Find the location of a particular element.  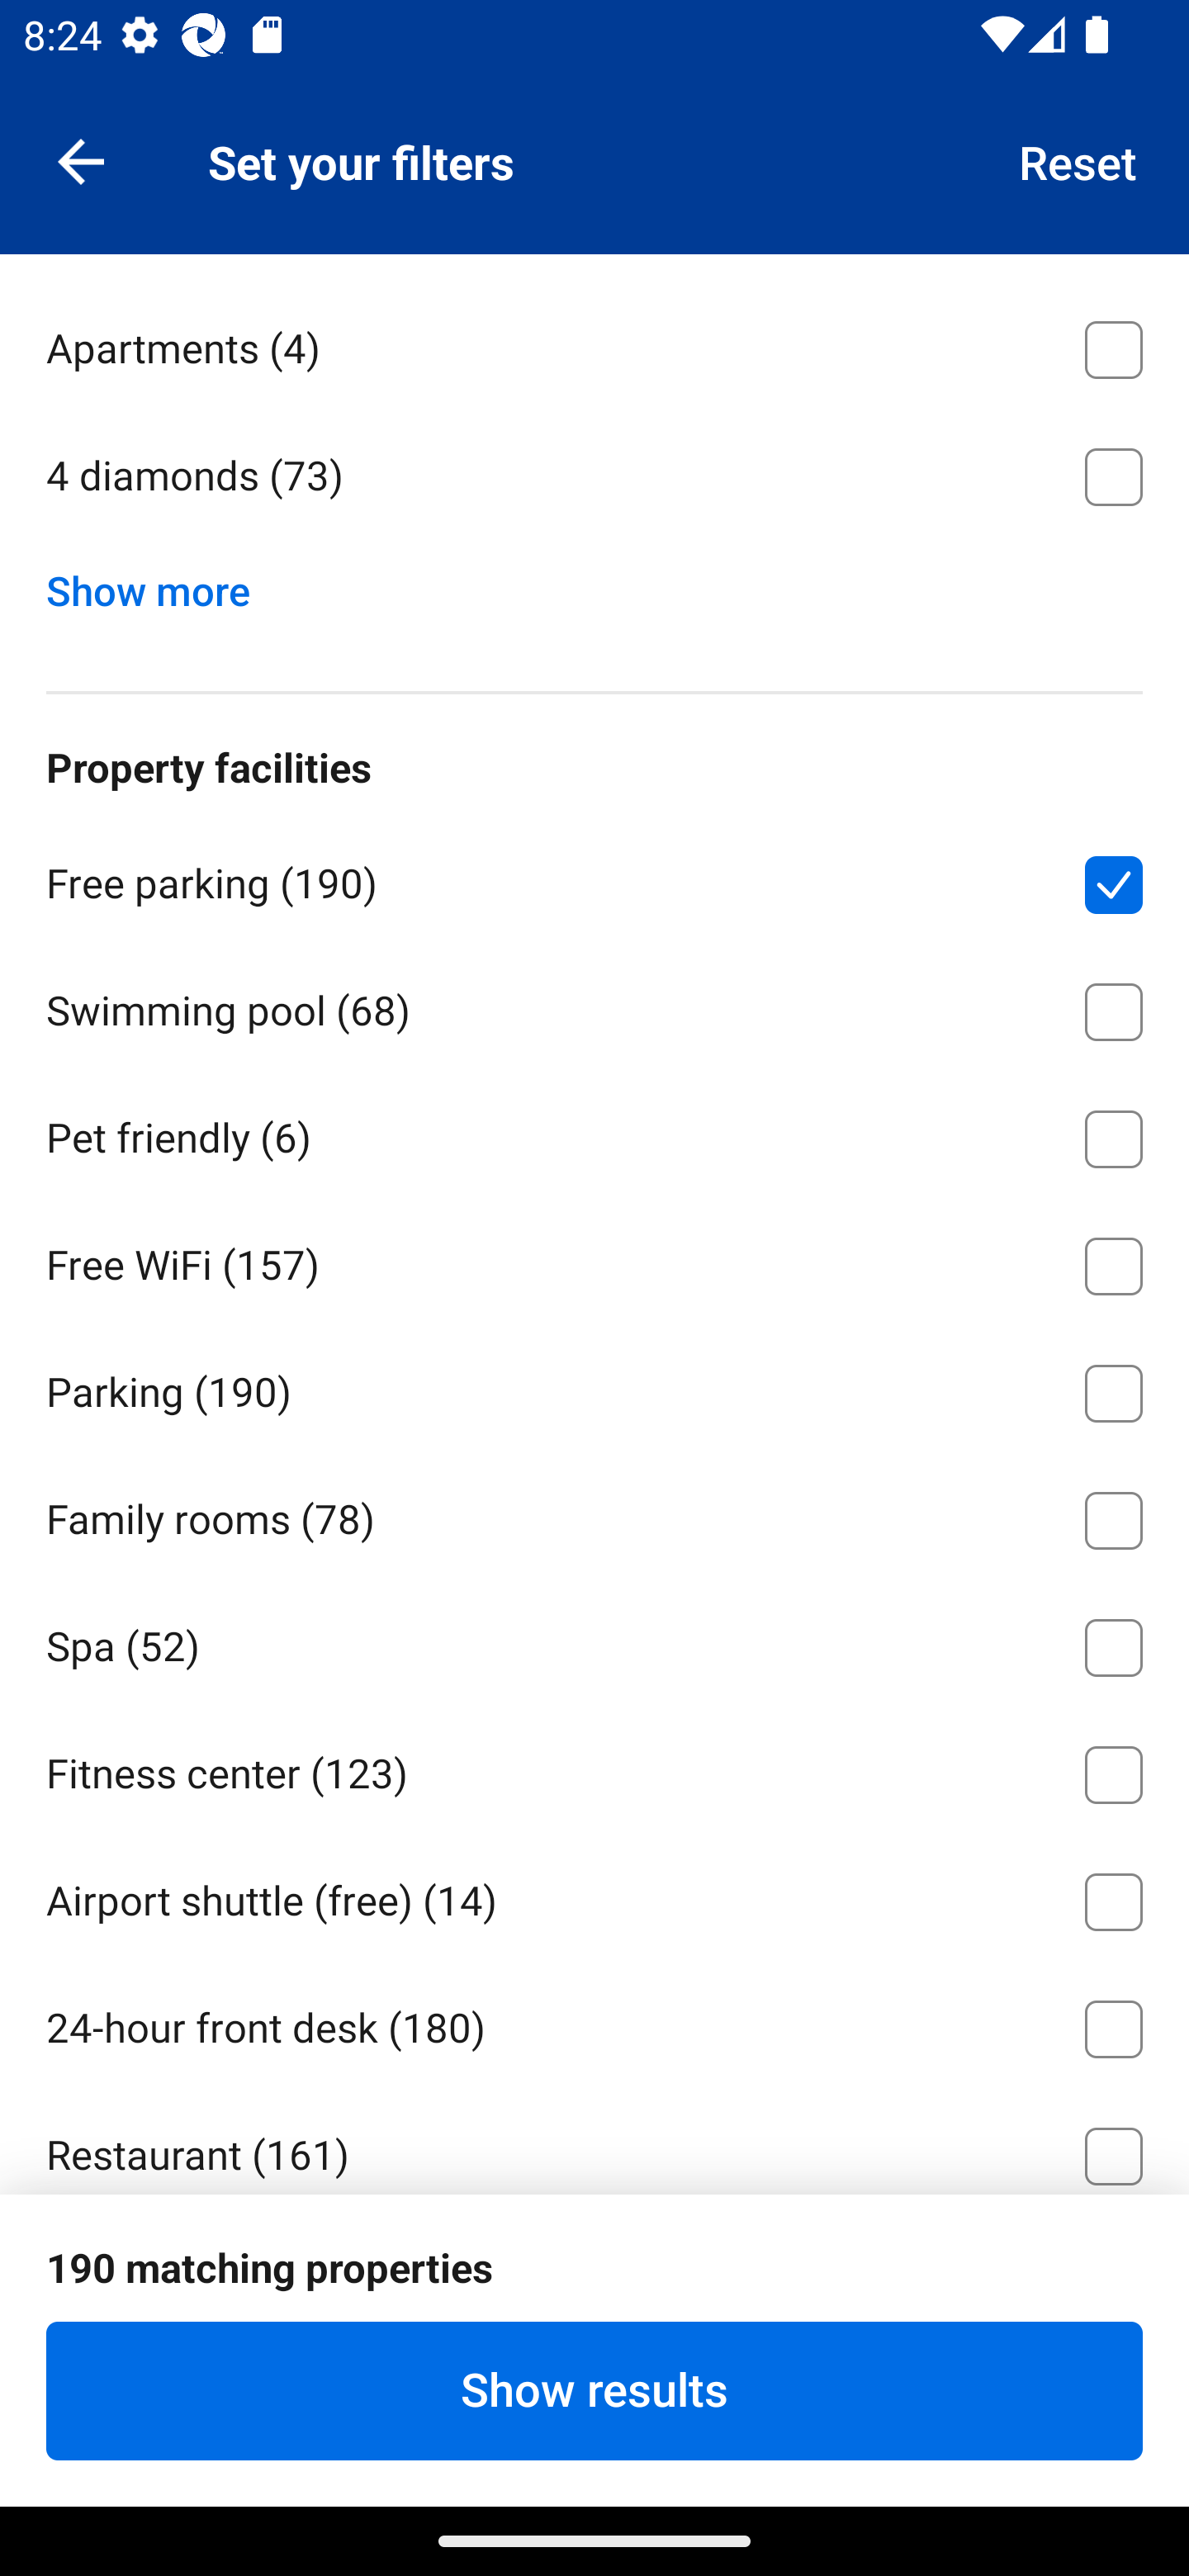

Spa ⁦(52) is located at coordinates (594, 1641).